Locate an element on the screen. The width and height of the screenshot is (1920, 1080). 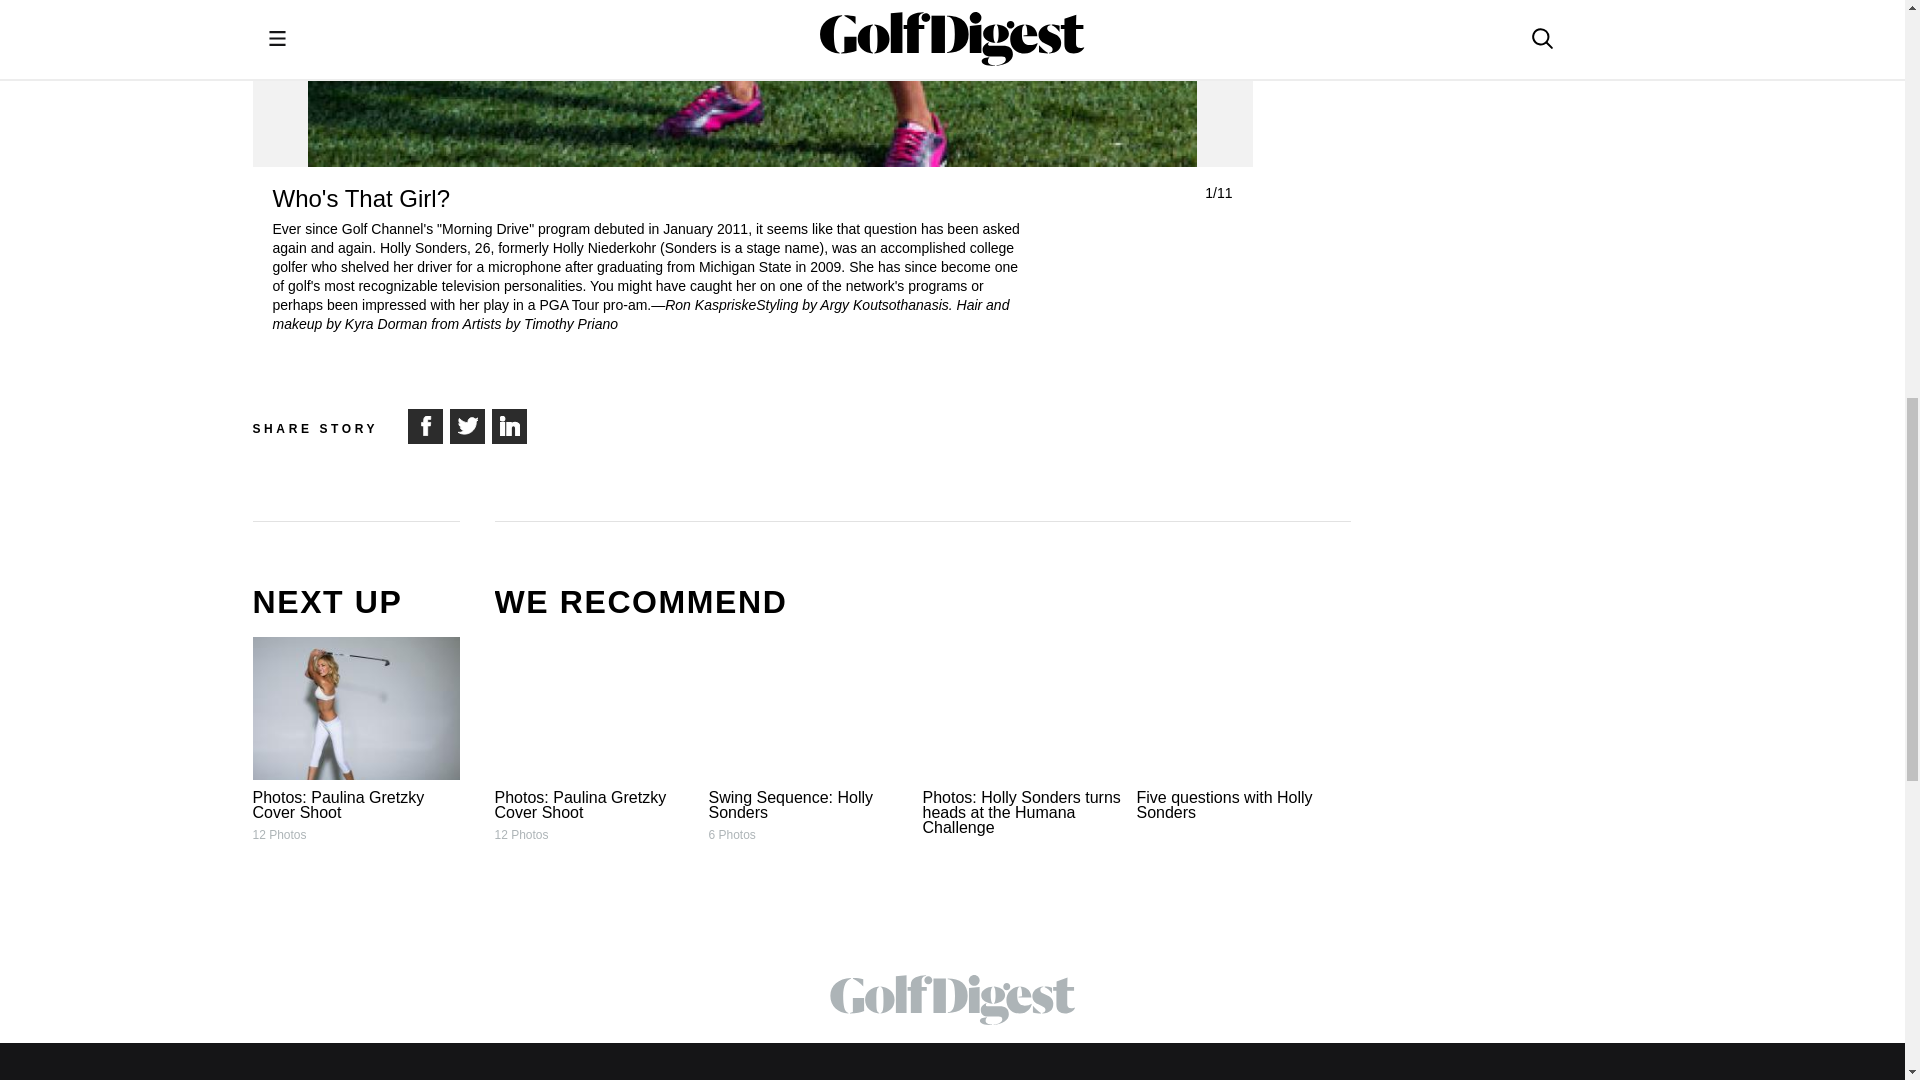
Share on Twitter is located at coordinates (465, 424).